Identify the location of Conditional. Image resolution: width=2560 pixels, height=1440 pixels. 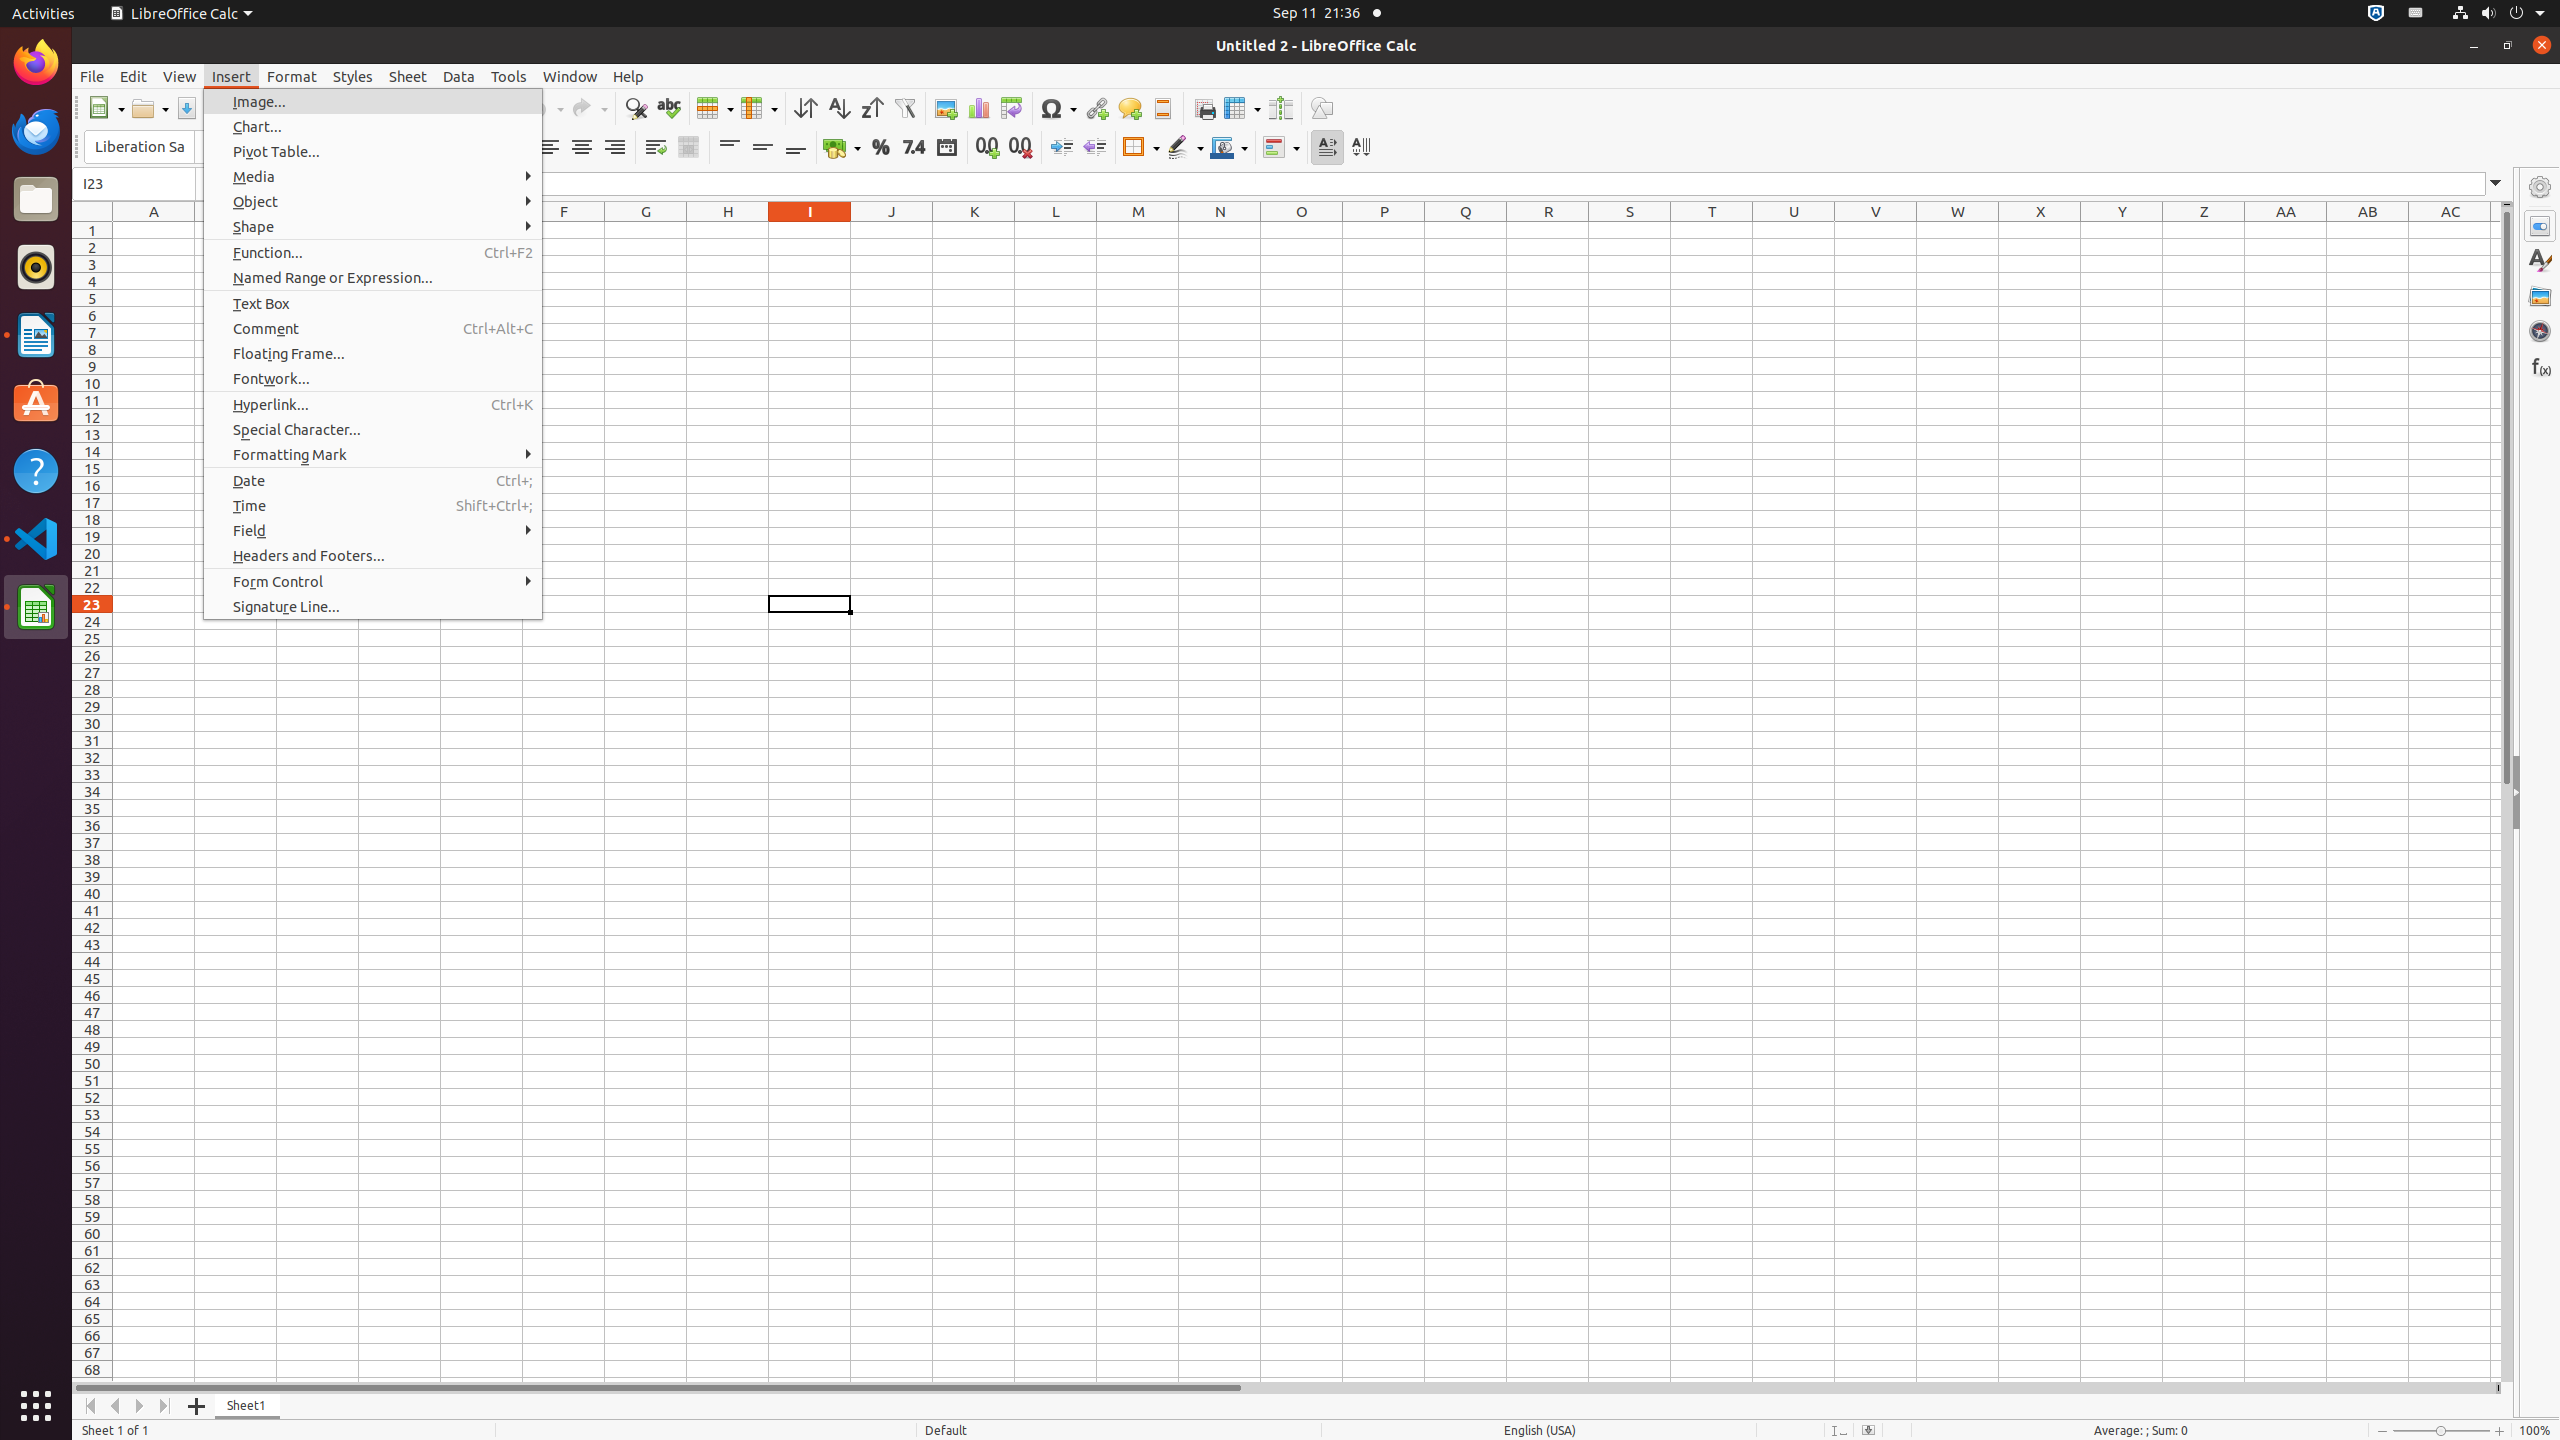
(1281, 148).